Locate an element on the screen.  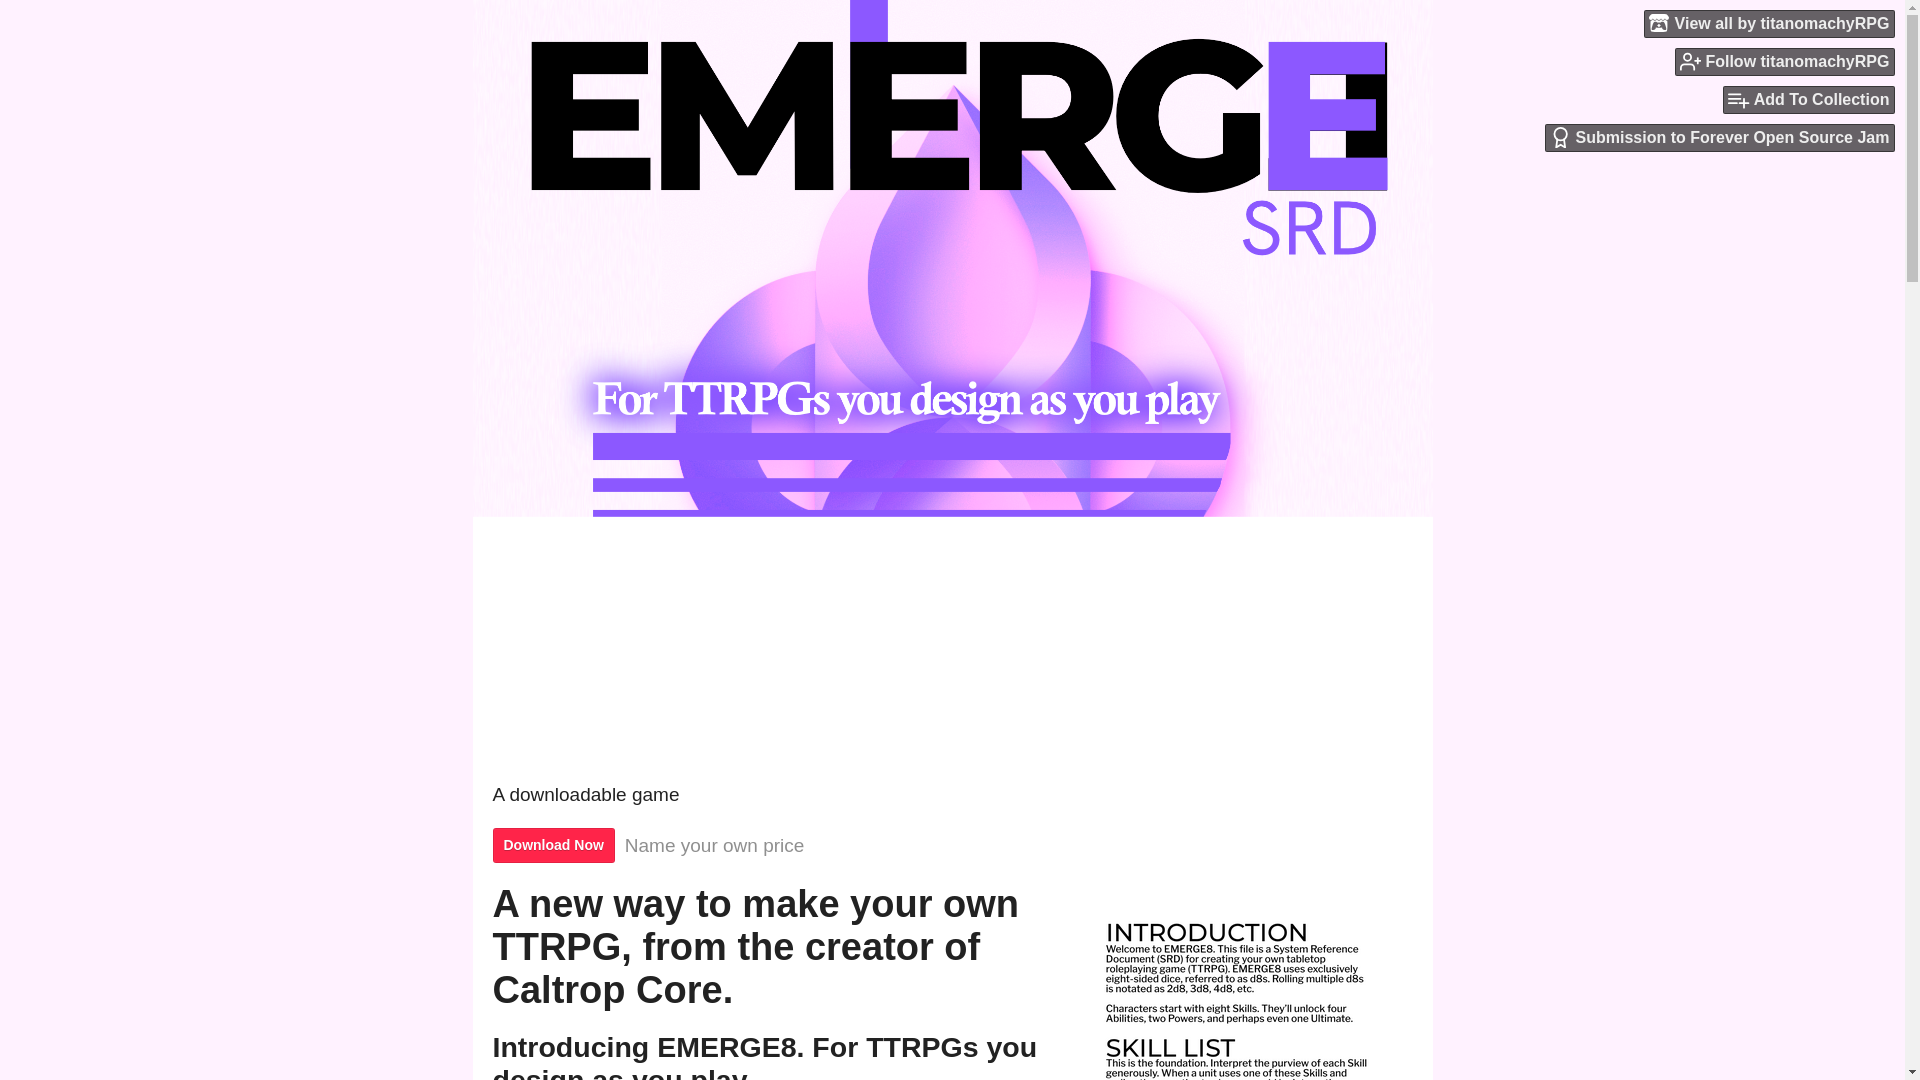
Follow titanomachyRPG is located at coordinates (1784, 61).